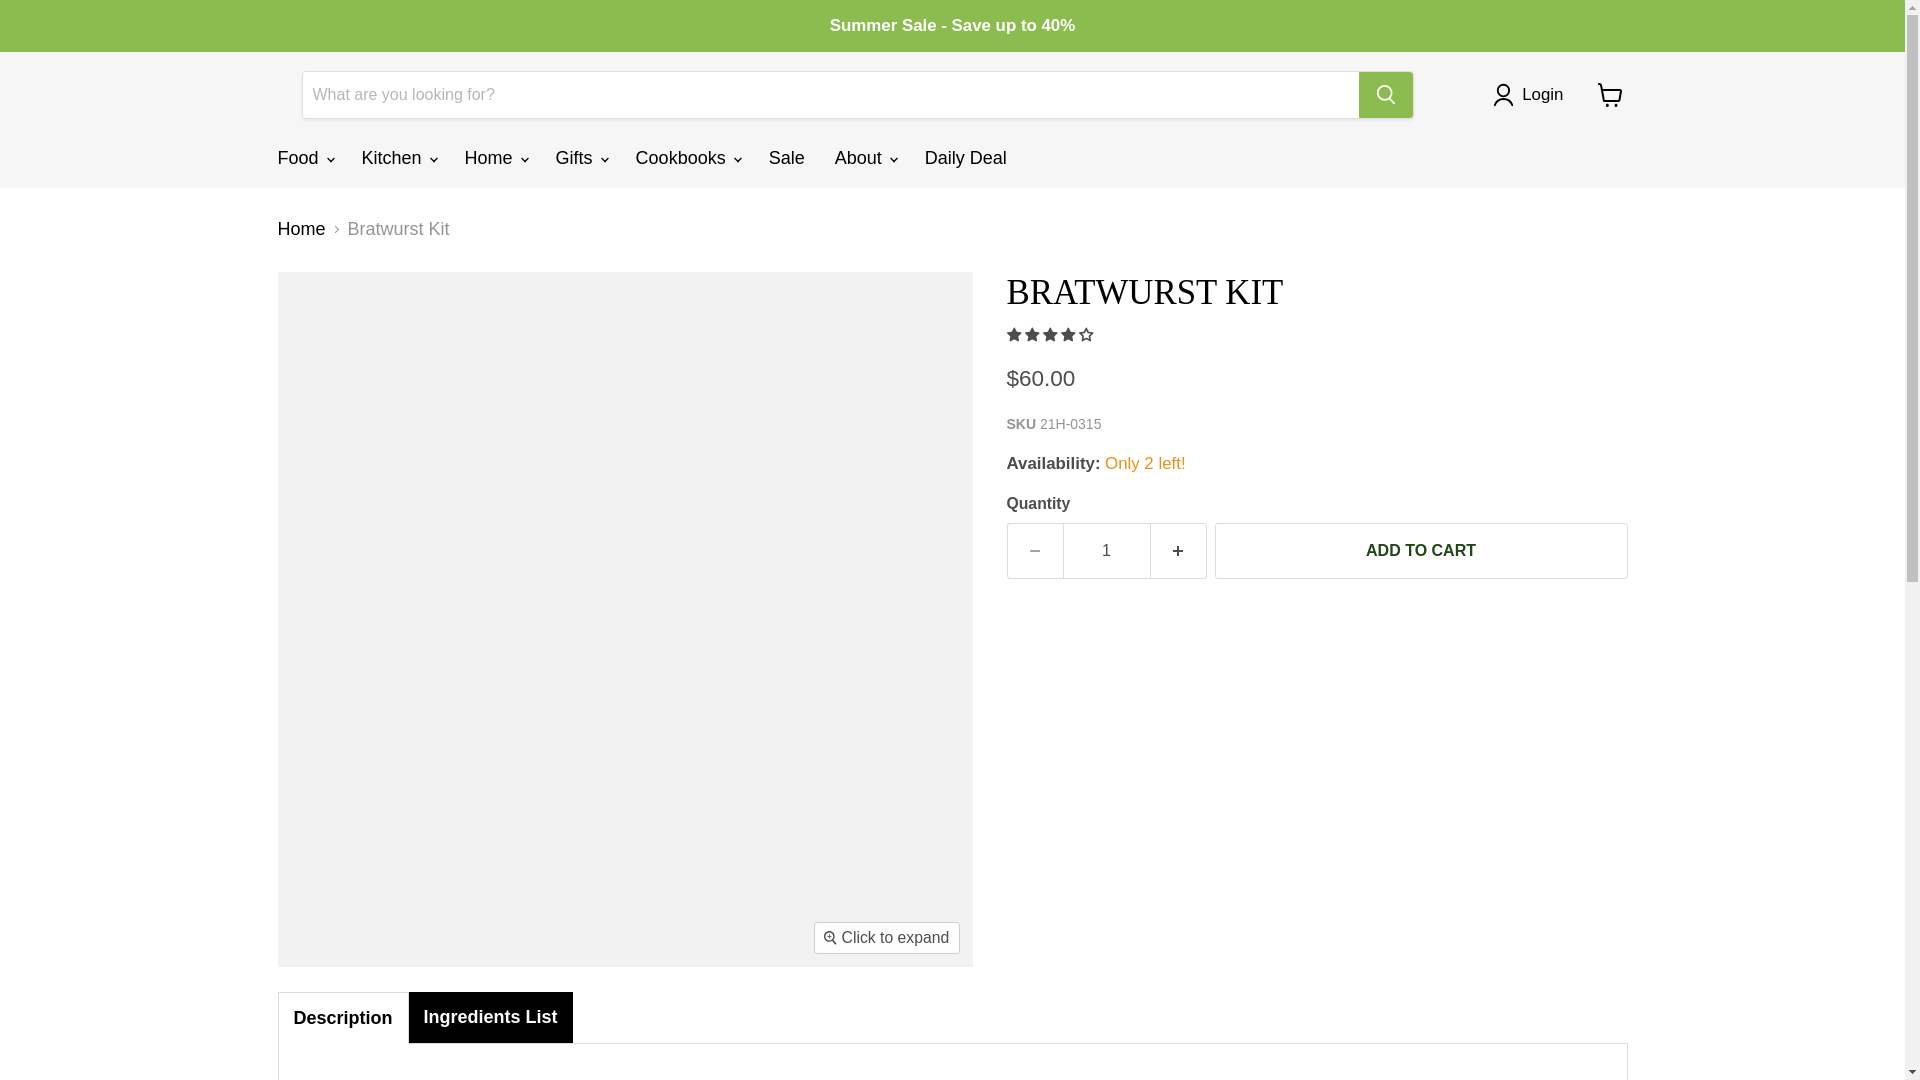 The width and height of the screenshot is (1920, 1080). What do you see at coordinates (1532, 94) in the screenshot?
I see `Login` at bounding box center [1532, 94].